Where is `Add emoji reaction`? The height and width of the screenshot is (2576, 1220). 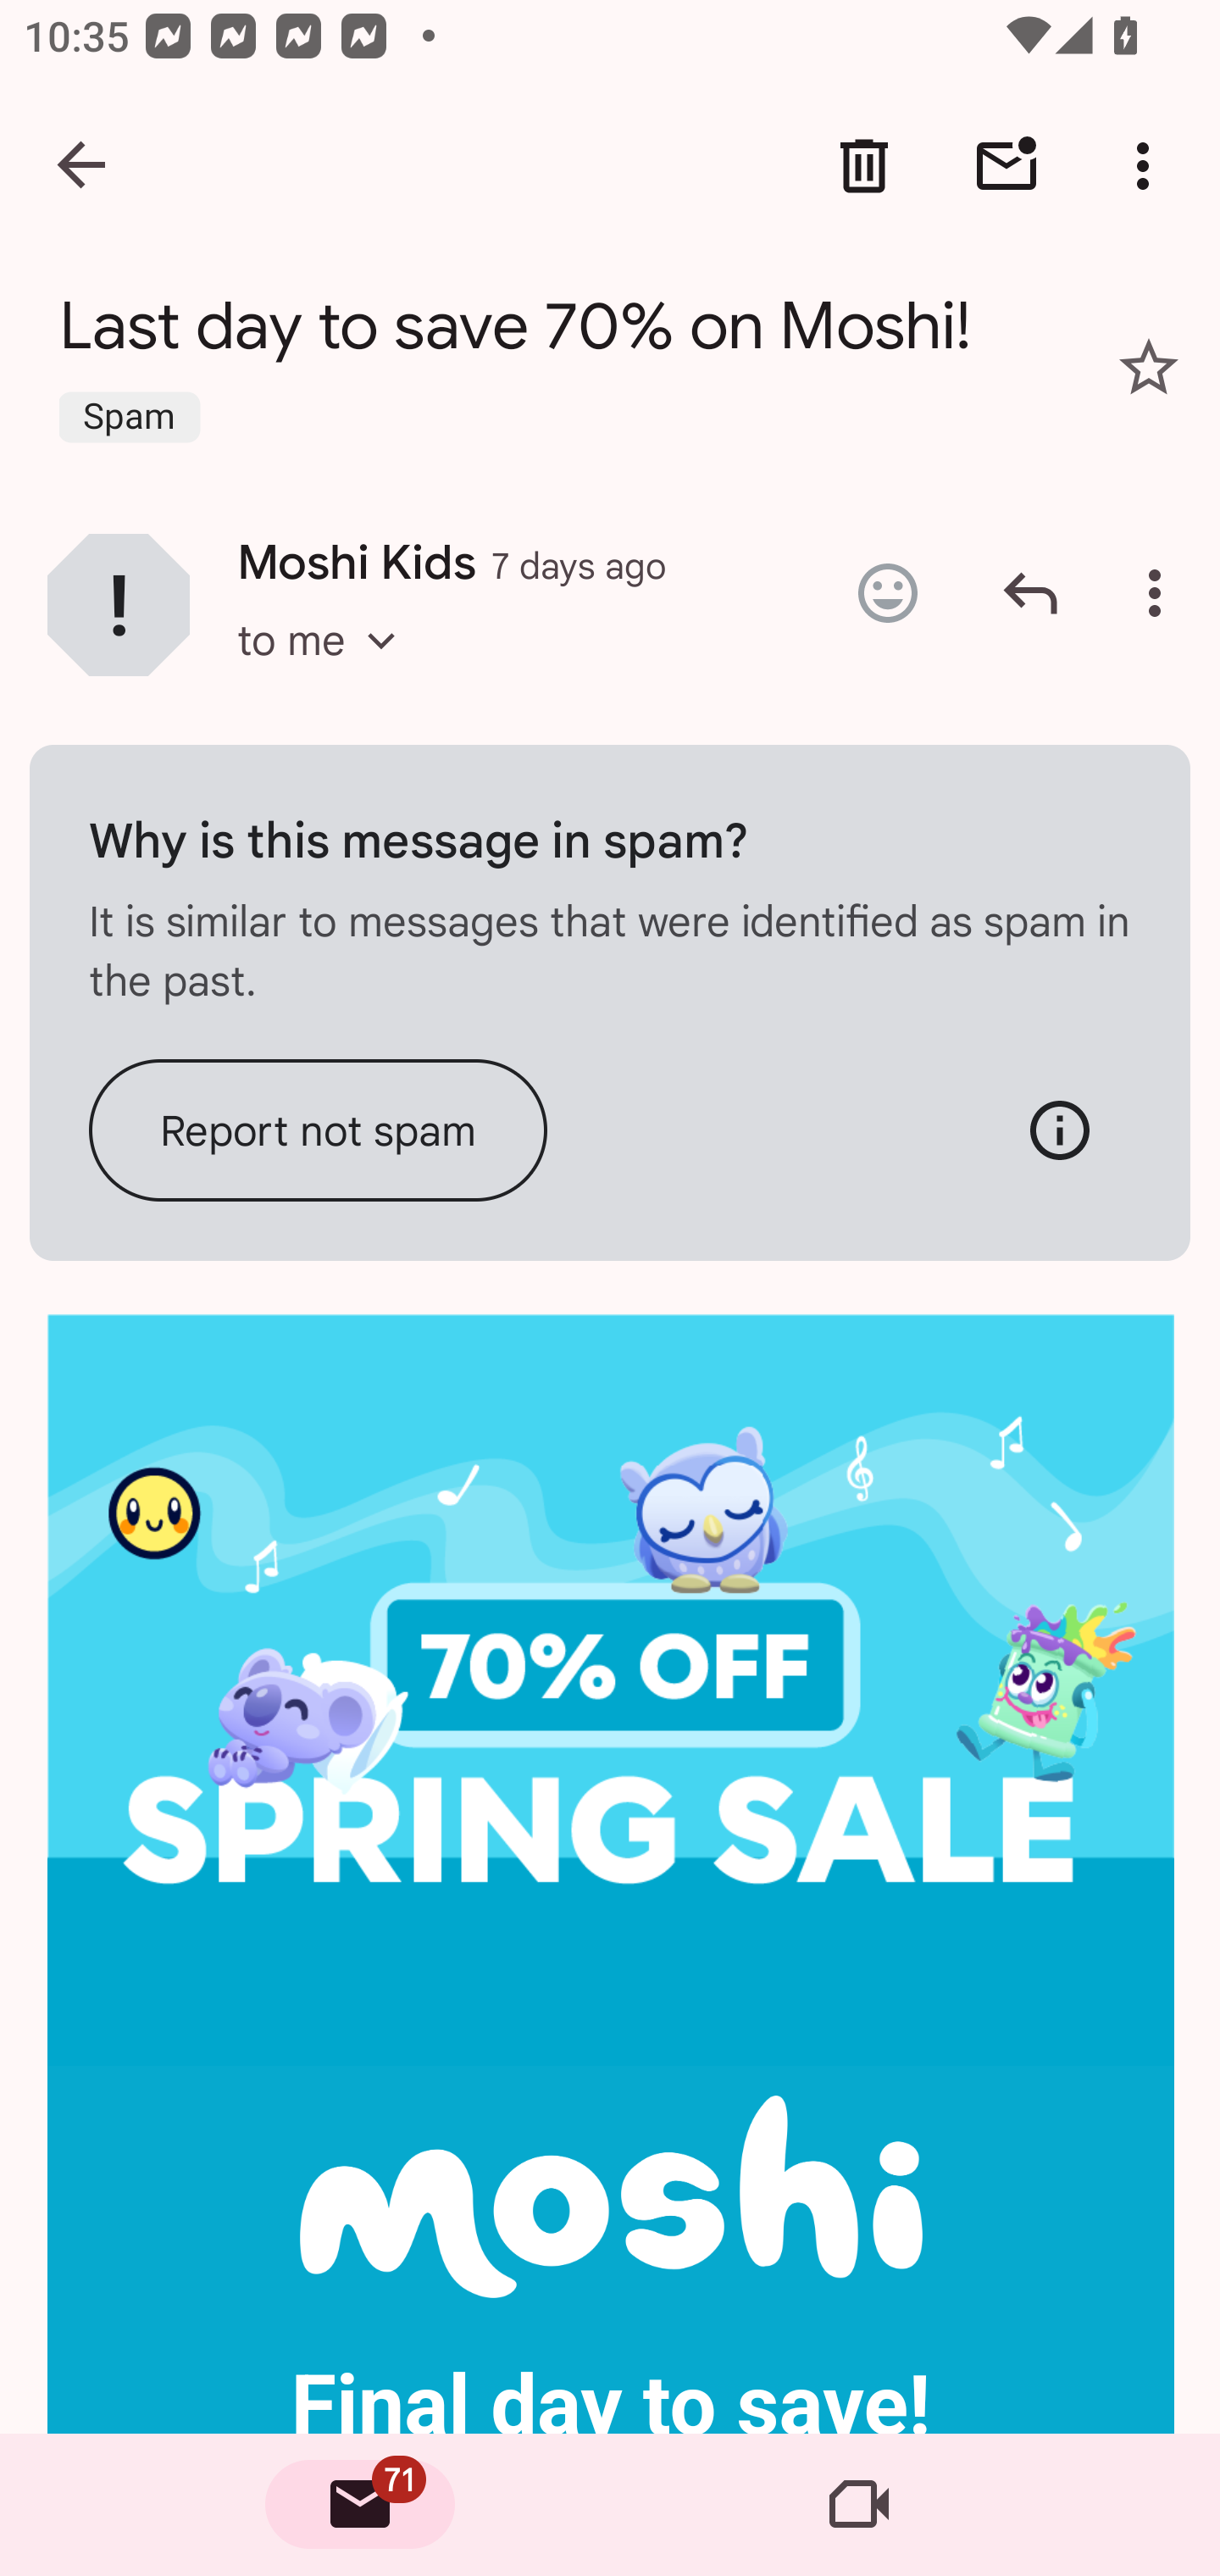 Add emoji reaction is located at coordinates (887, 593).